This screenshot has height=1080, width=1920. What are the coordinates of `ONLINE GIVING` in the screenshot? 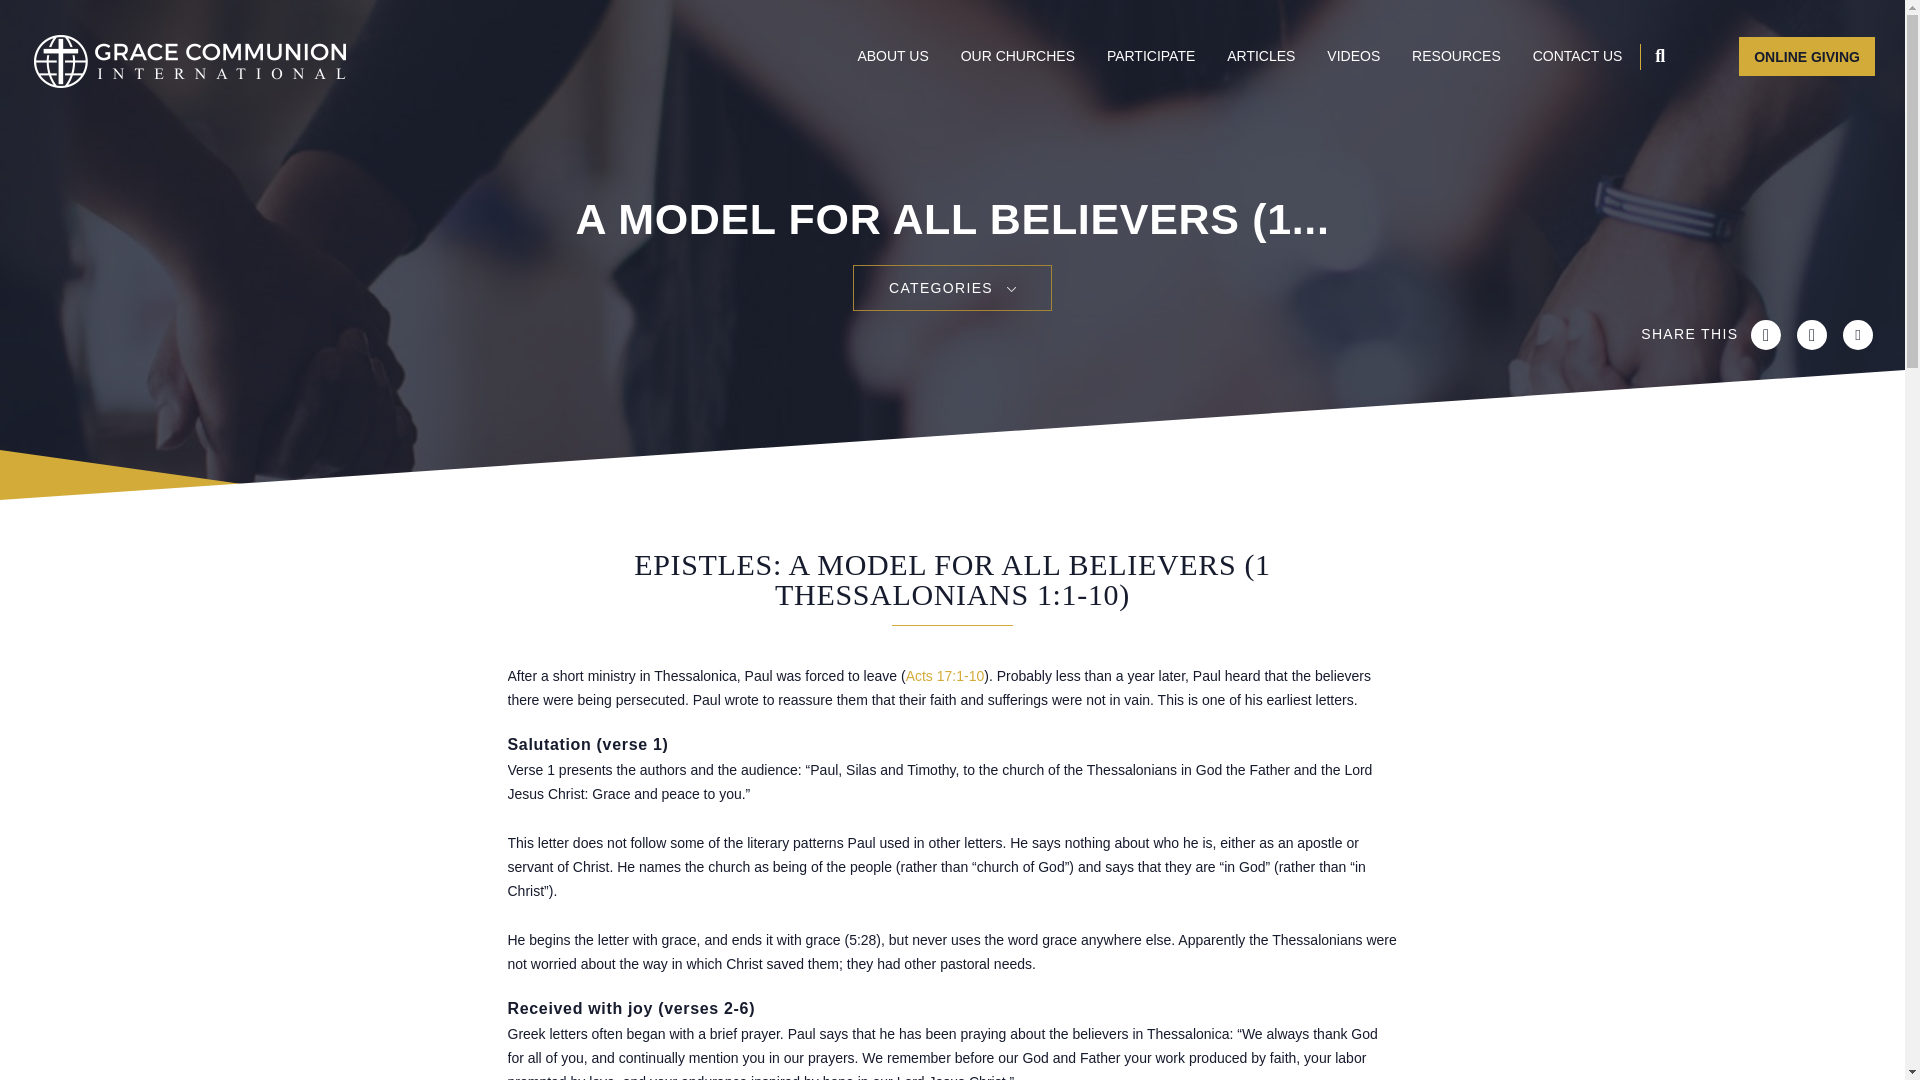 It's located at (1807, 56).